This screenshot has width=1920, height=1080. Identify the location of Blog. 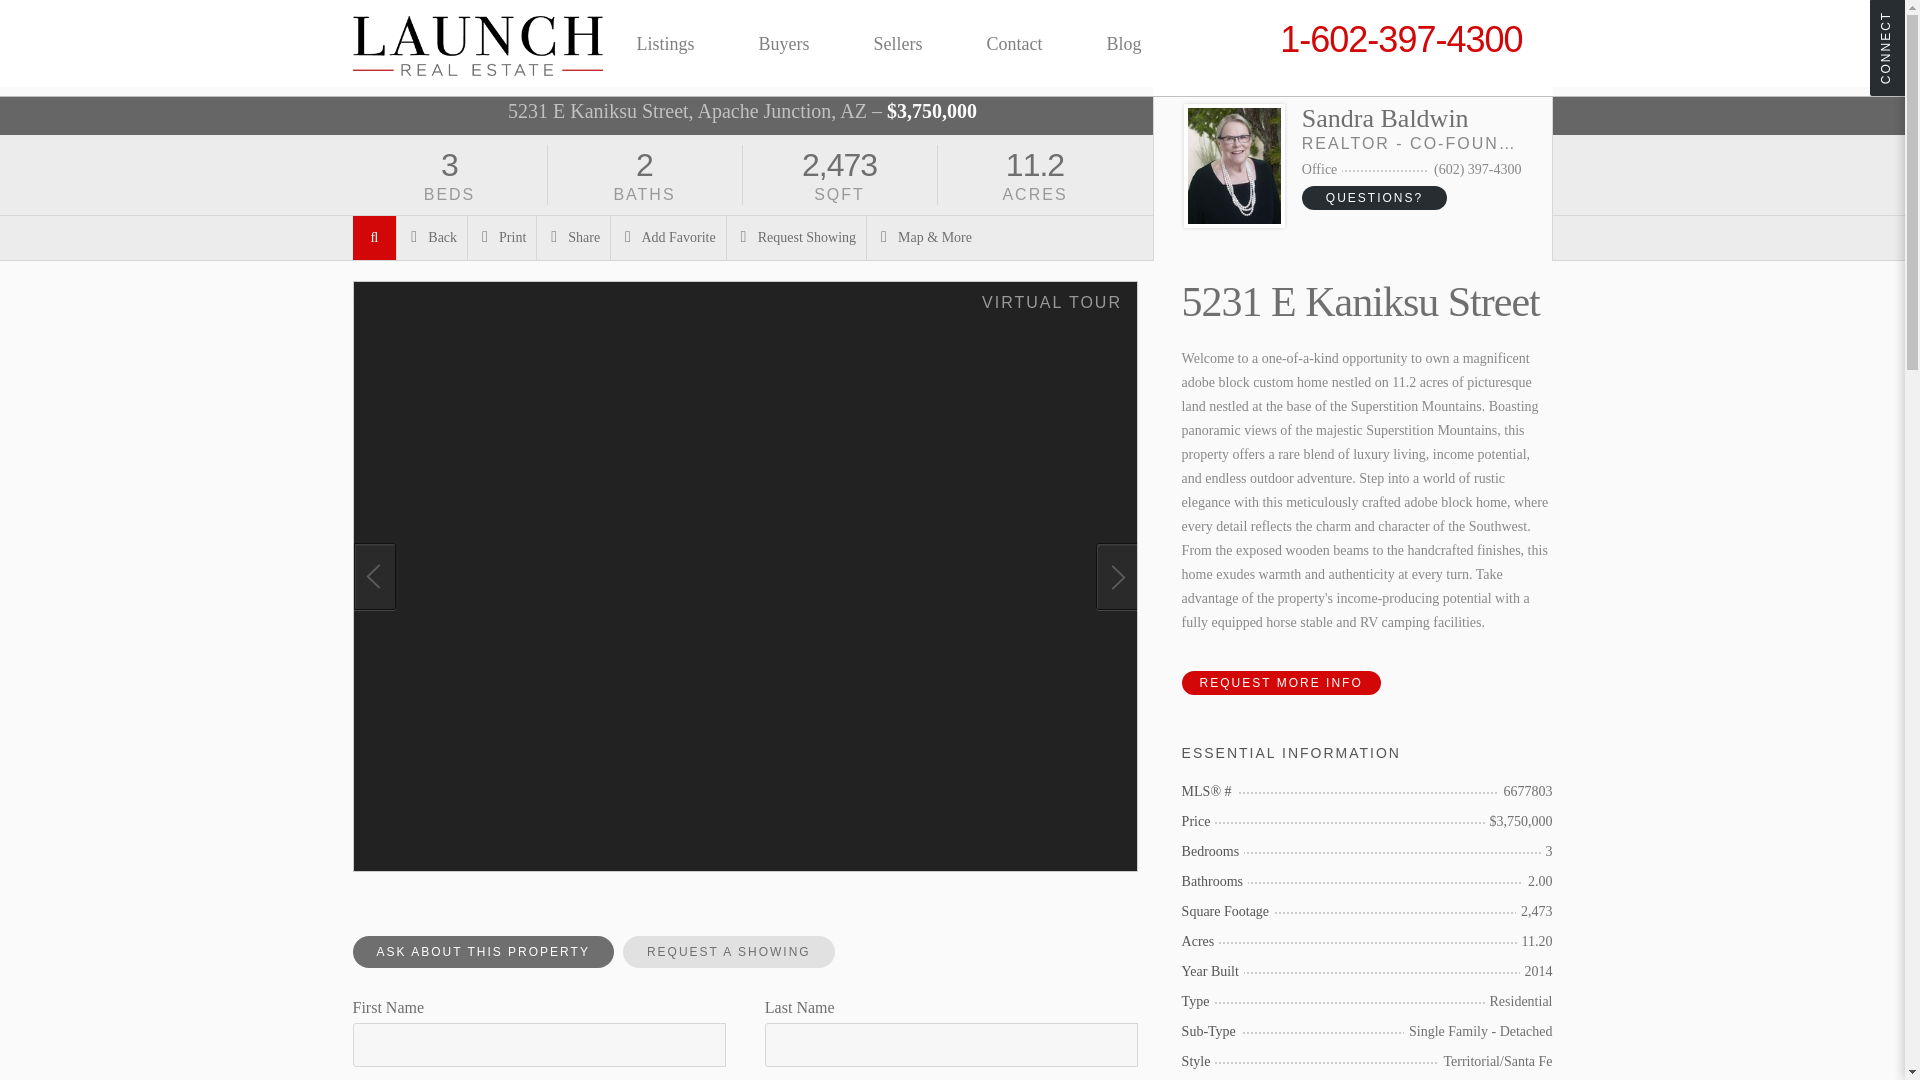
(1124, 43).